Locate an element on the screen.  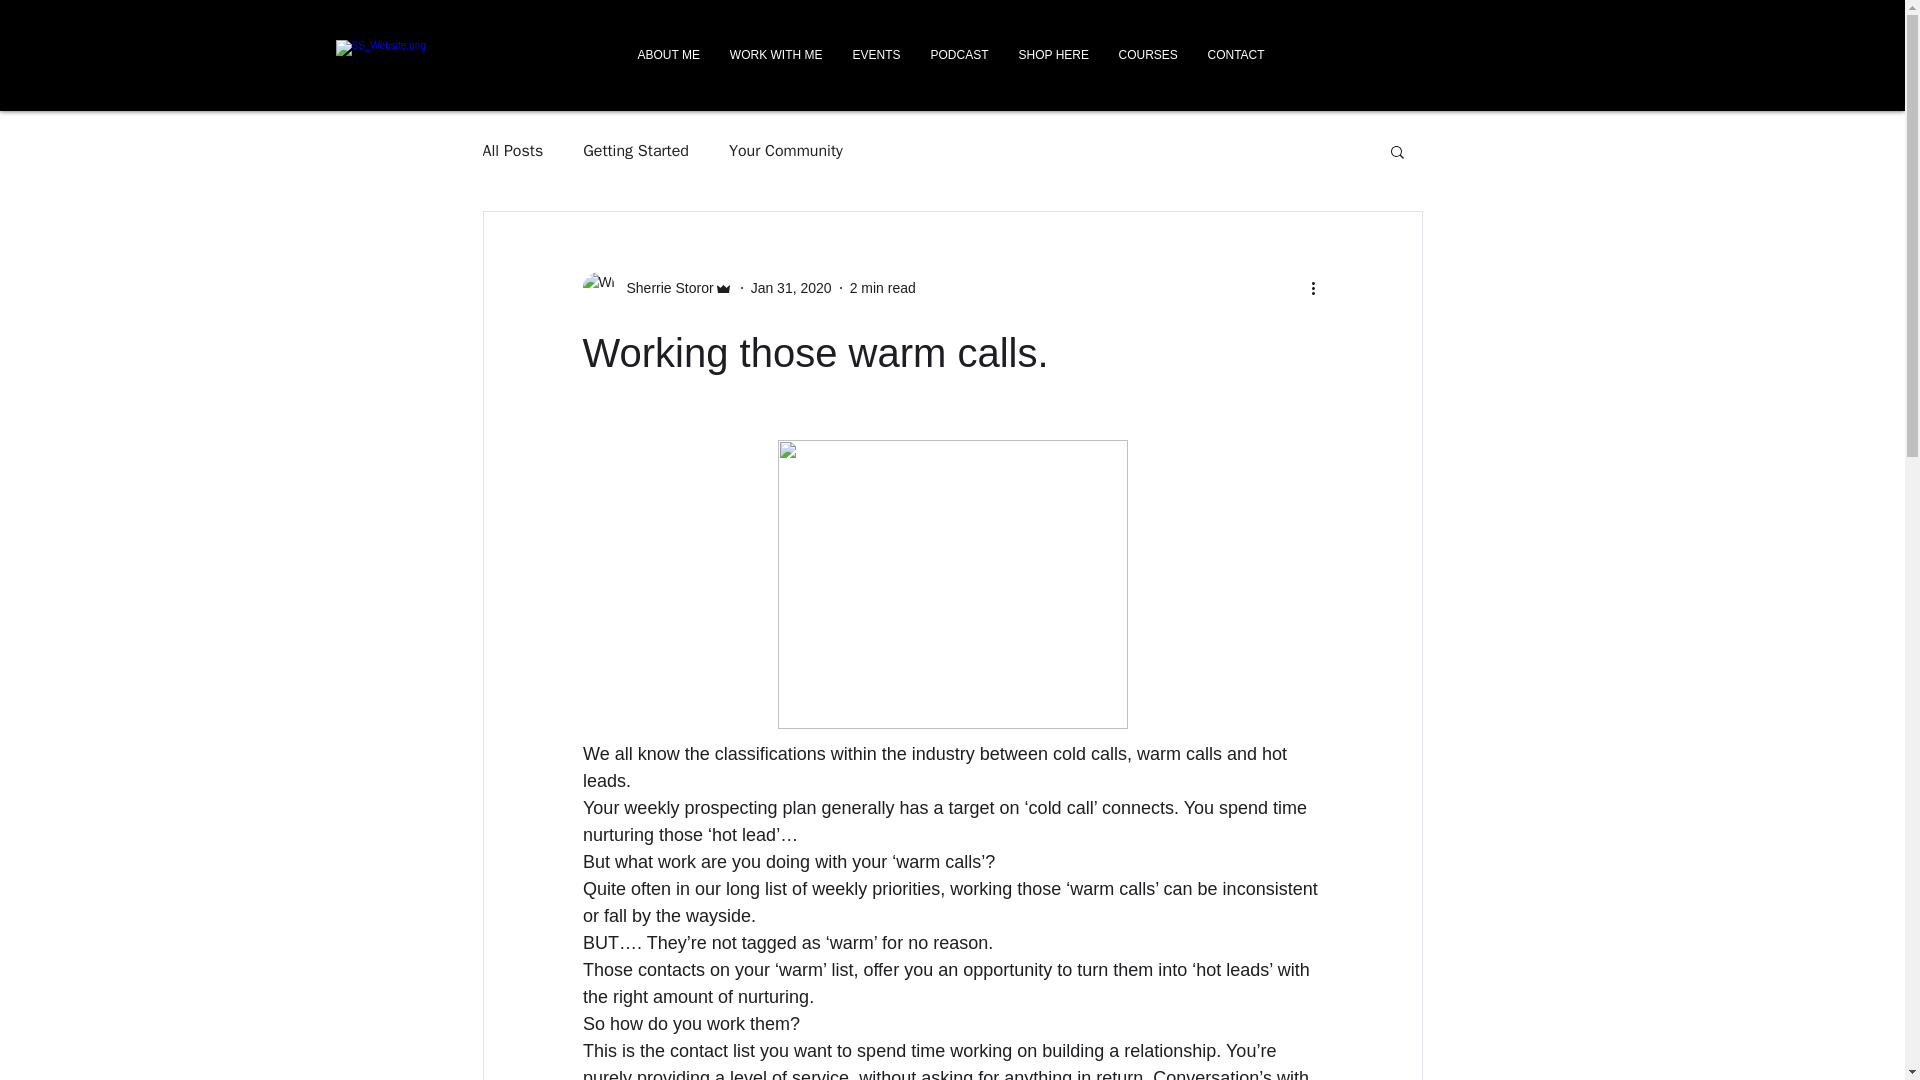
Jan 31, 2020 is located at coordinates (790, 287).